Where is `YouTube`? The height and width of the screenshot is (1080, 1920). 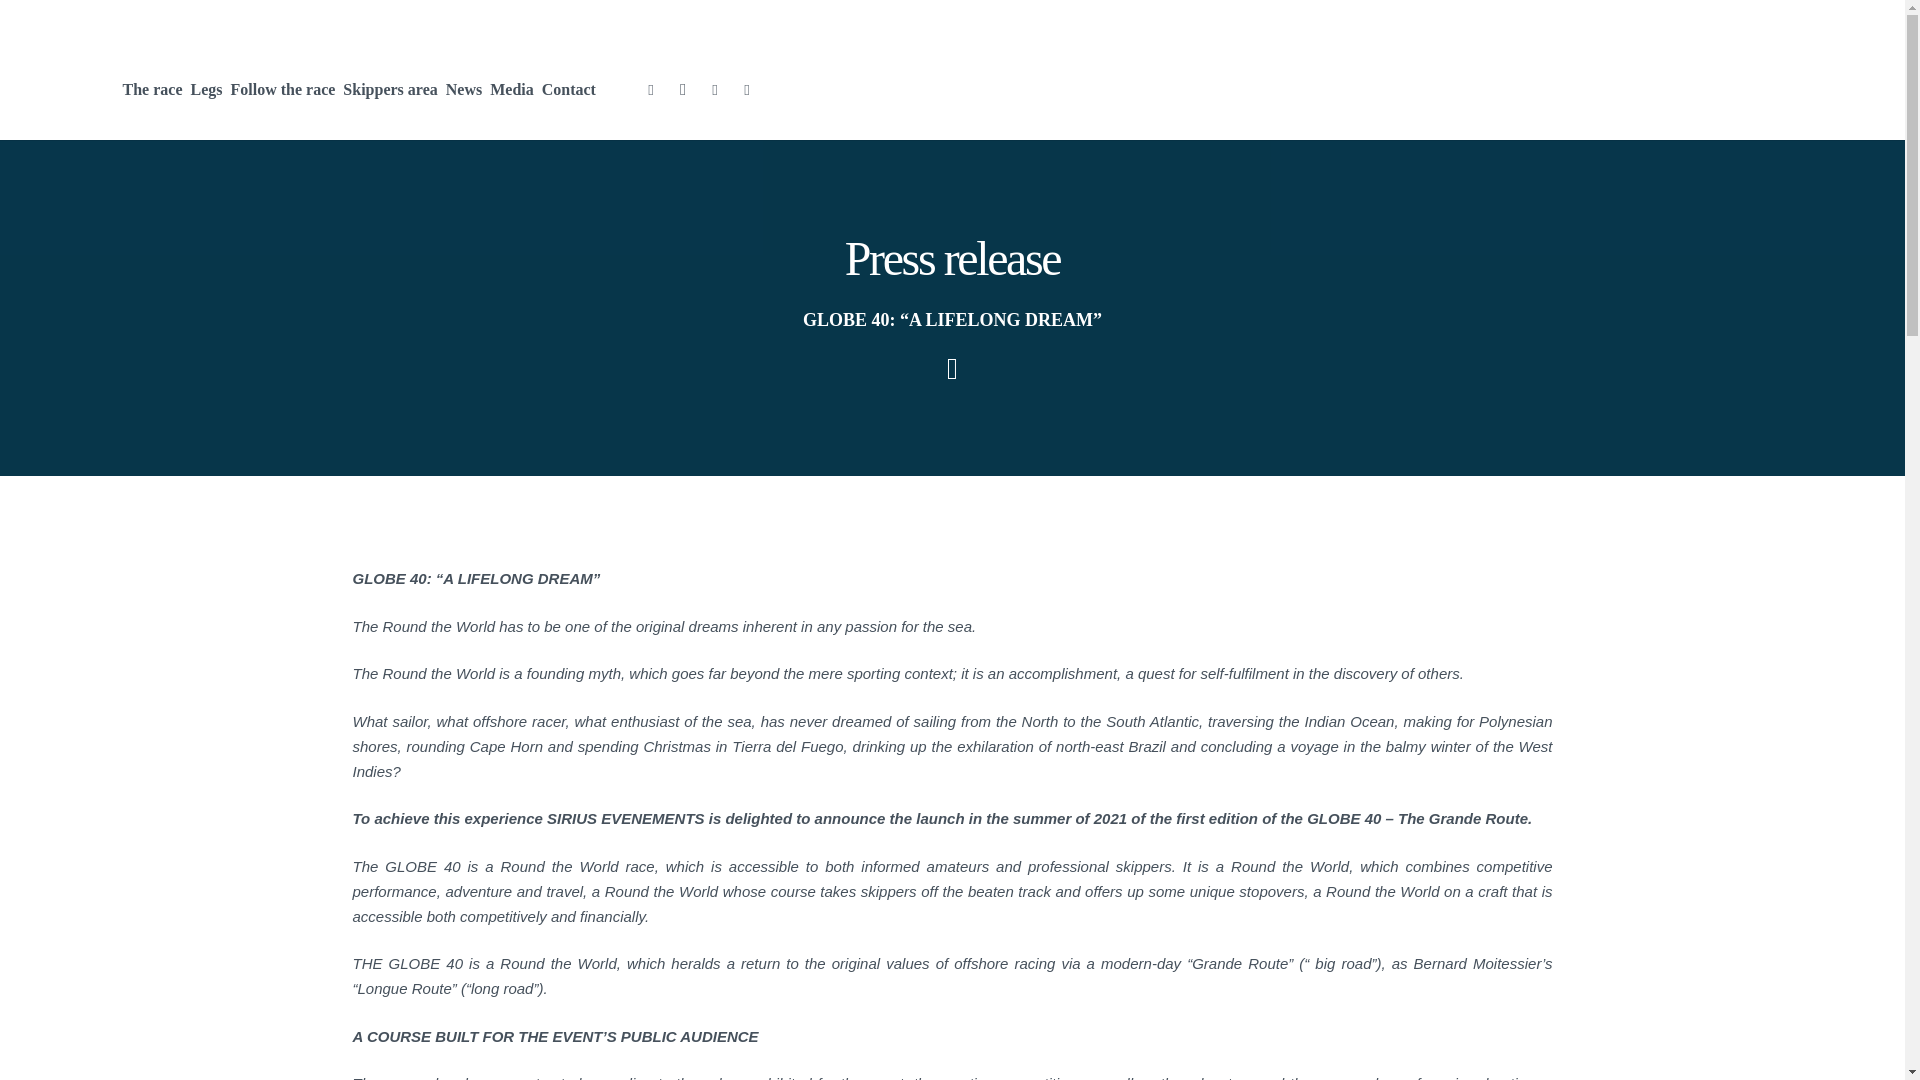 YouTube is located at coordinates (714, 89).